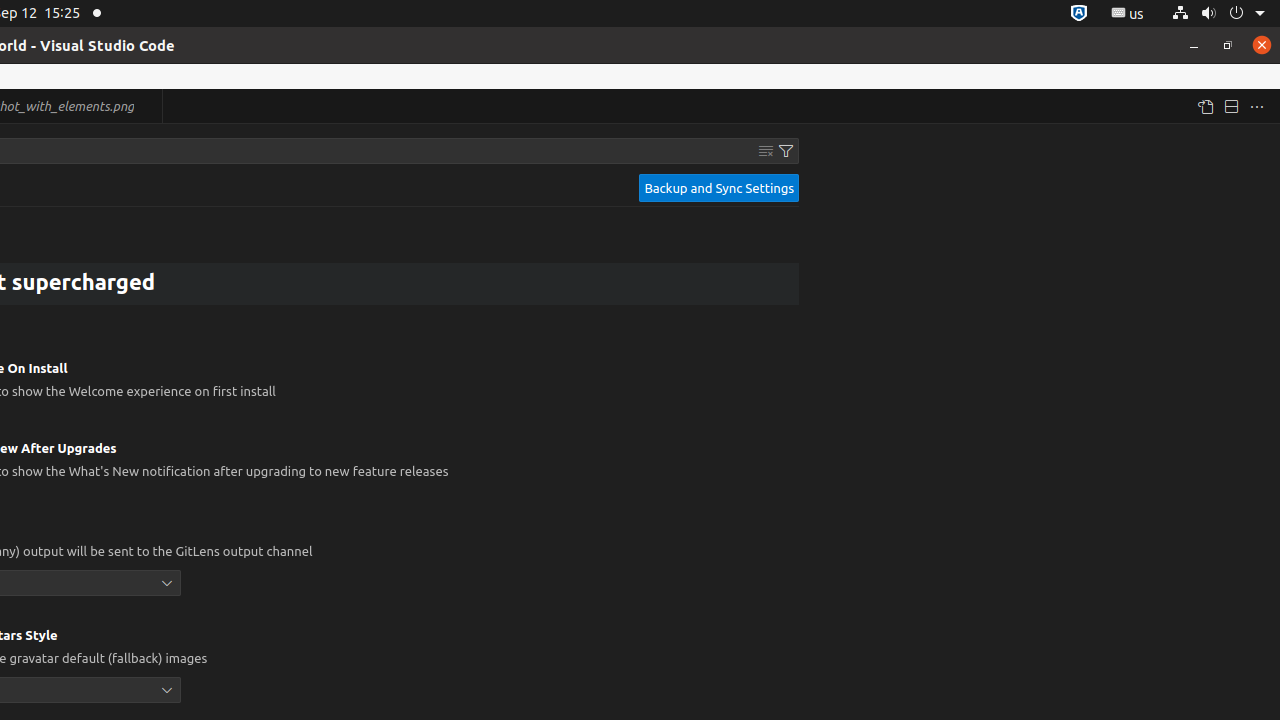 Image resolution: width=1280 pixels, height=720 pixels. What do you see at coordinates (148, 106) in the screenshot?
I see `Close (Ctrl+W)` at bounding box center [148, 106].